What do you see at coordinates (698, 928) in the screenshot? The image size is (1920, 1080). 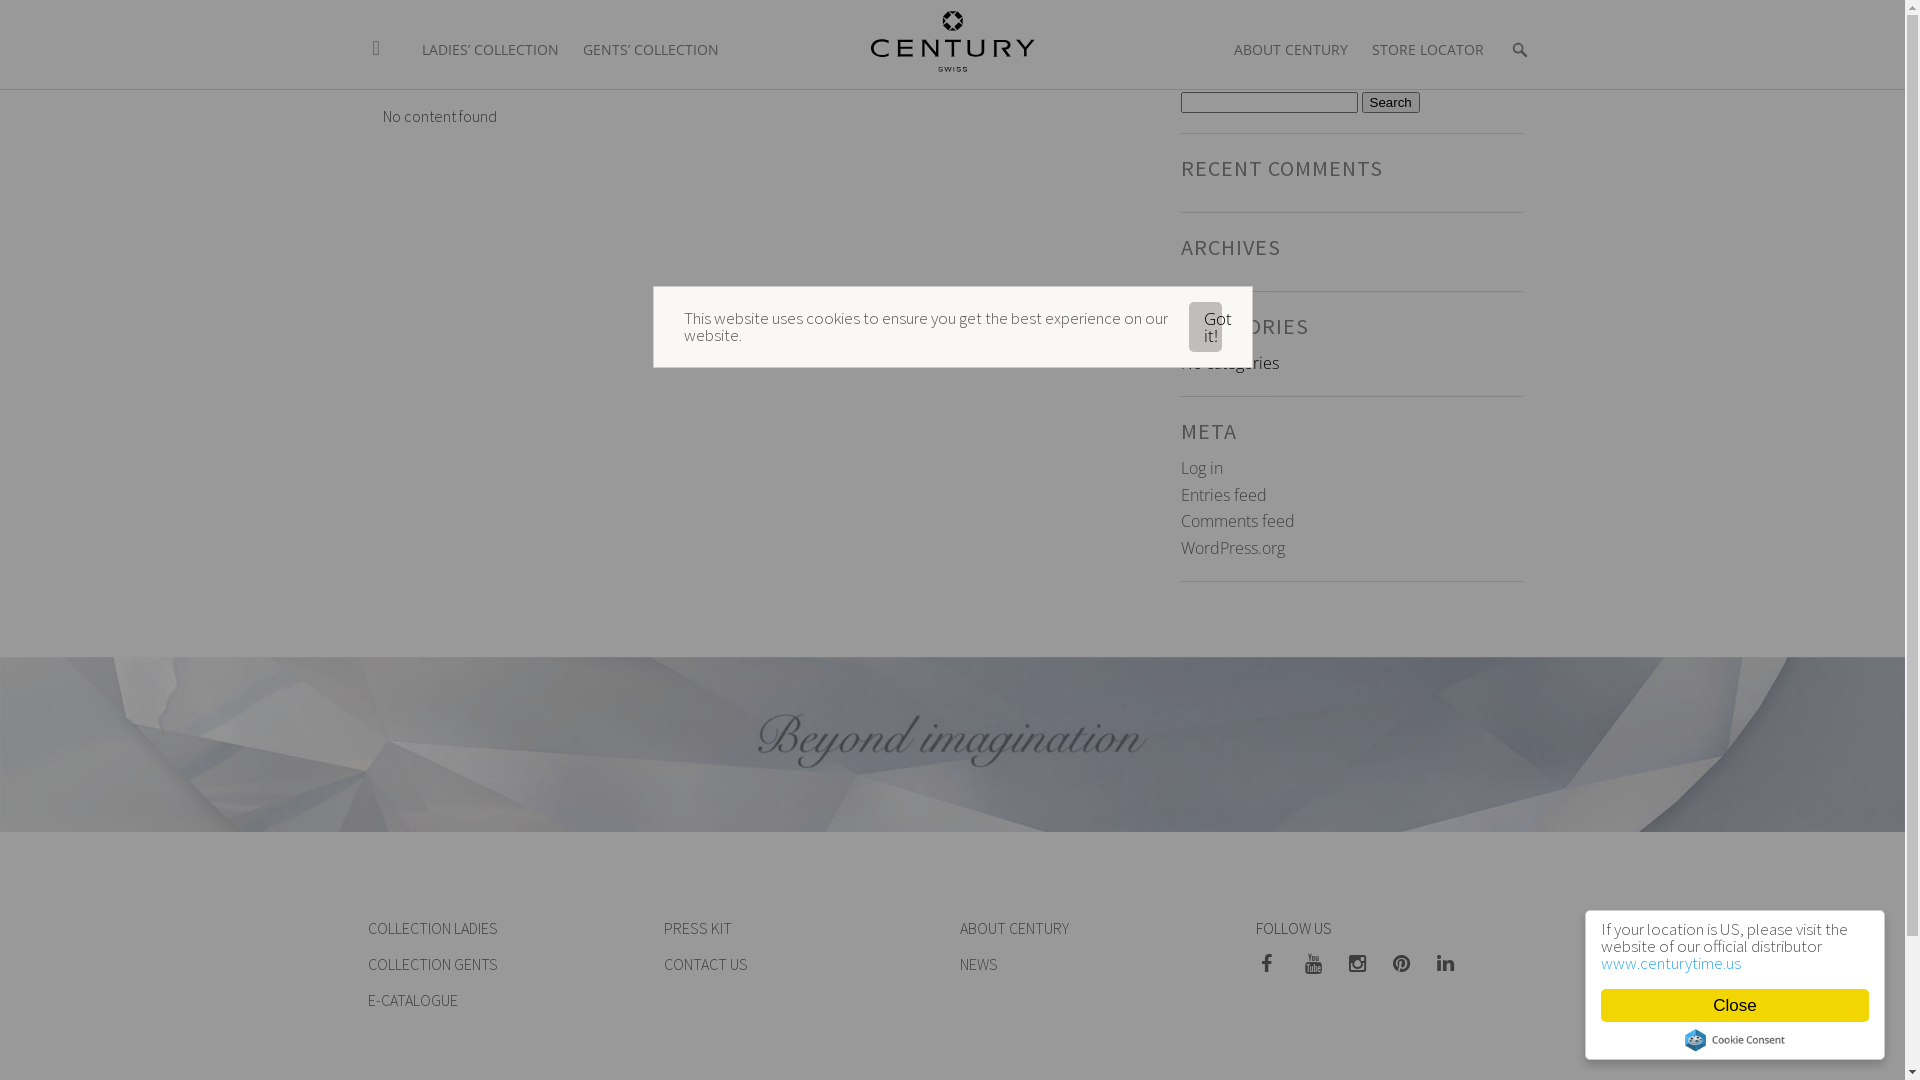 I see `PRESS KIT` at bounding box center [698, 928].